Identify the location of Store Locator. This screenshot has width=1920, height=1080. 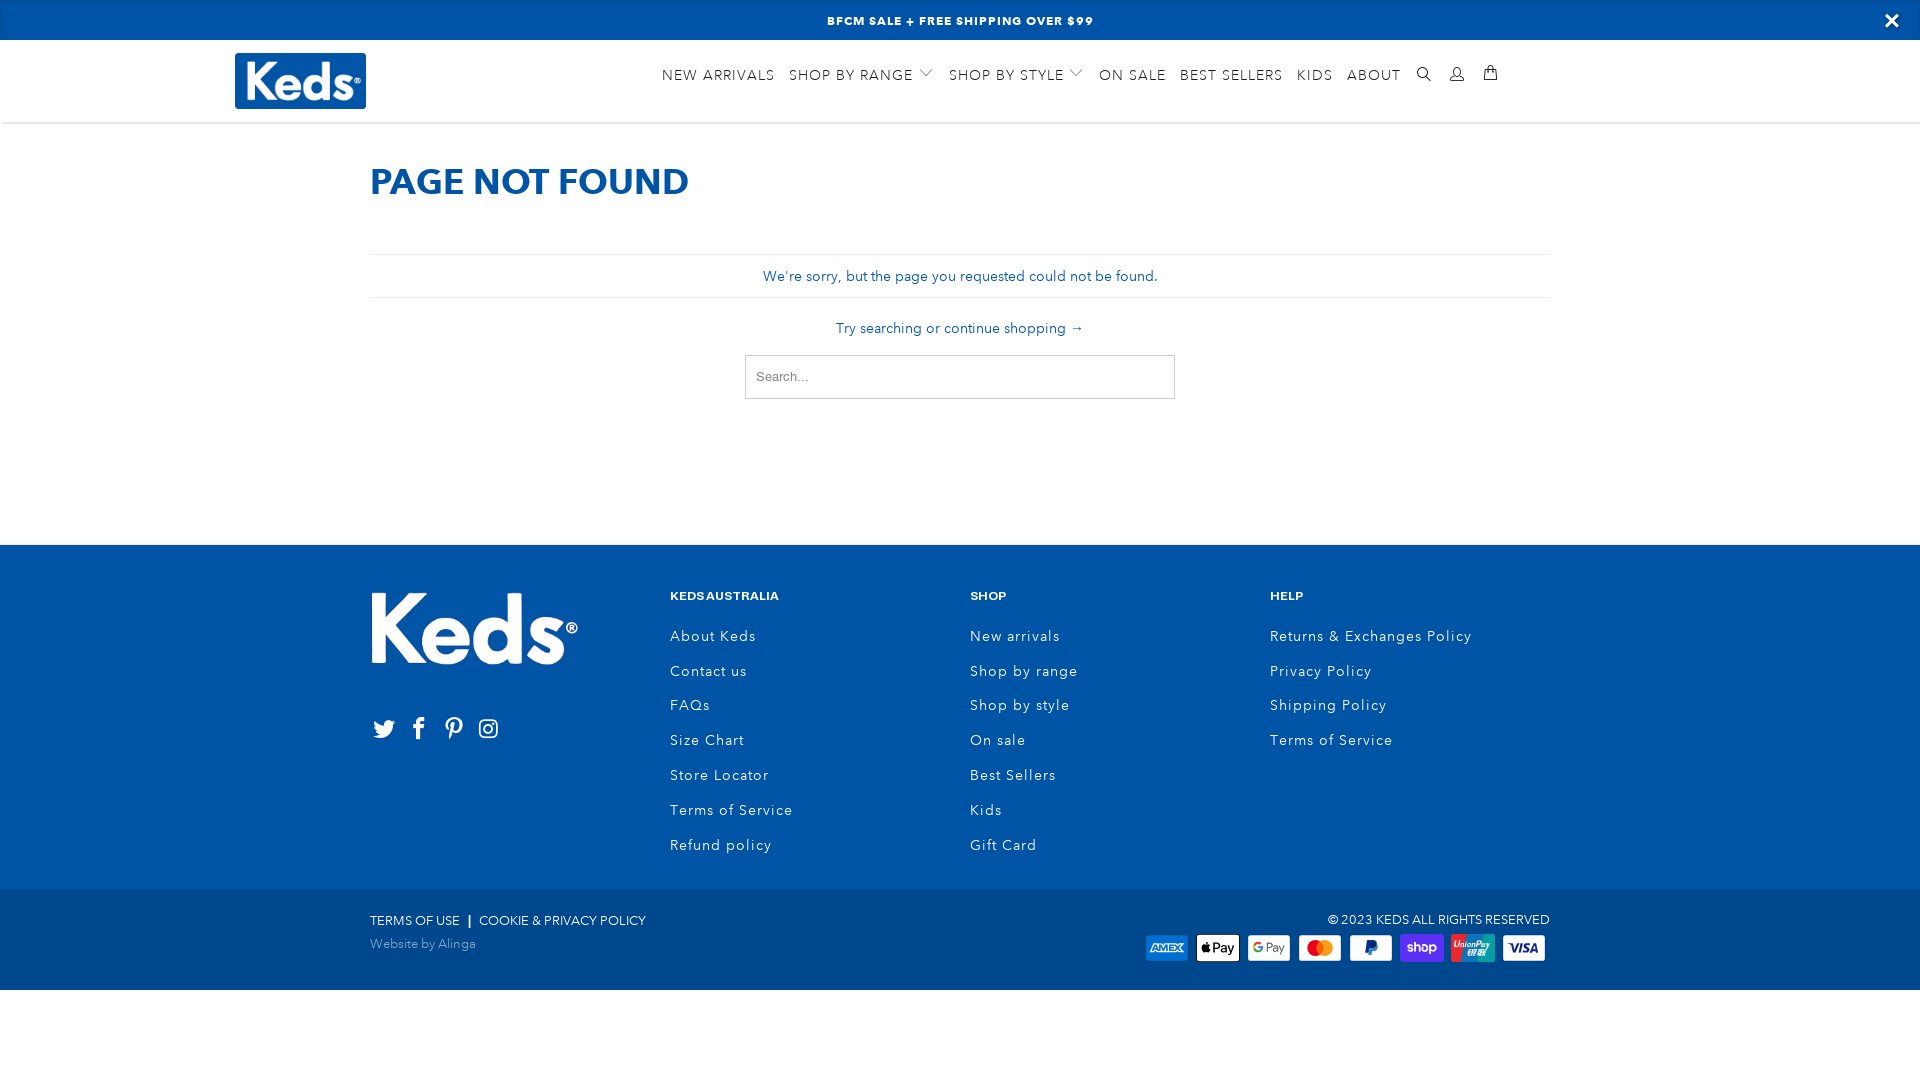
(720, 775).